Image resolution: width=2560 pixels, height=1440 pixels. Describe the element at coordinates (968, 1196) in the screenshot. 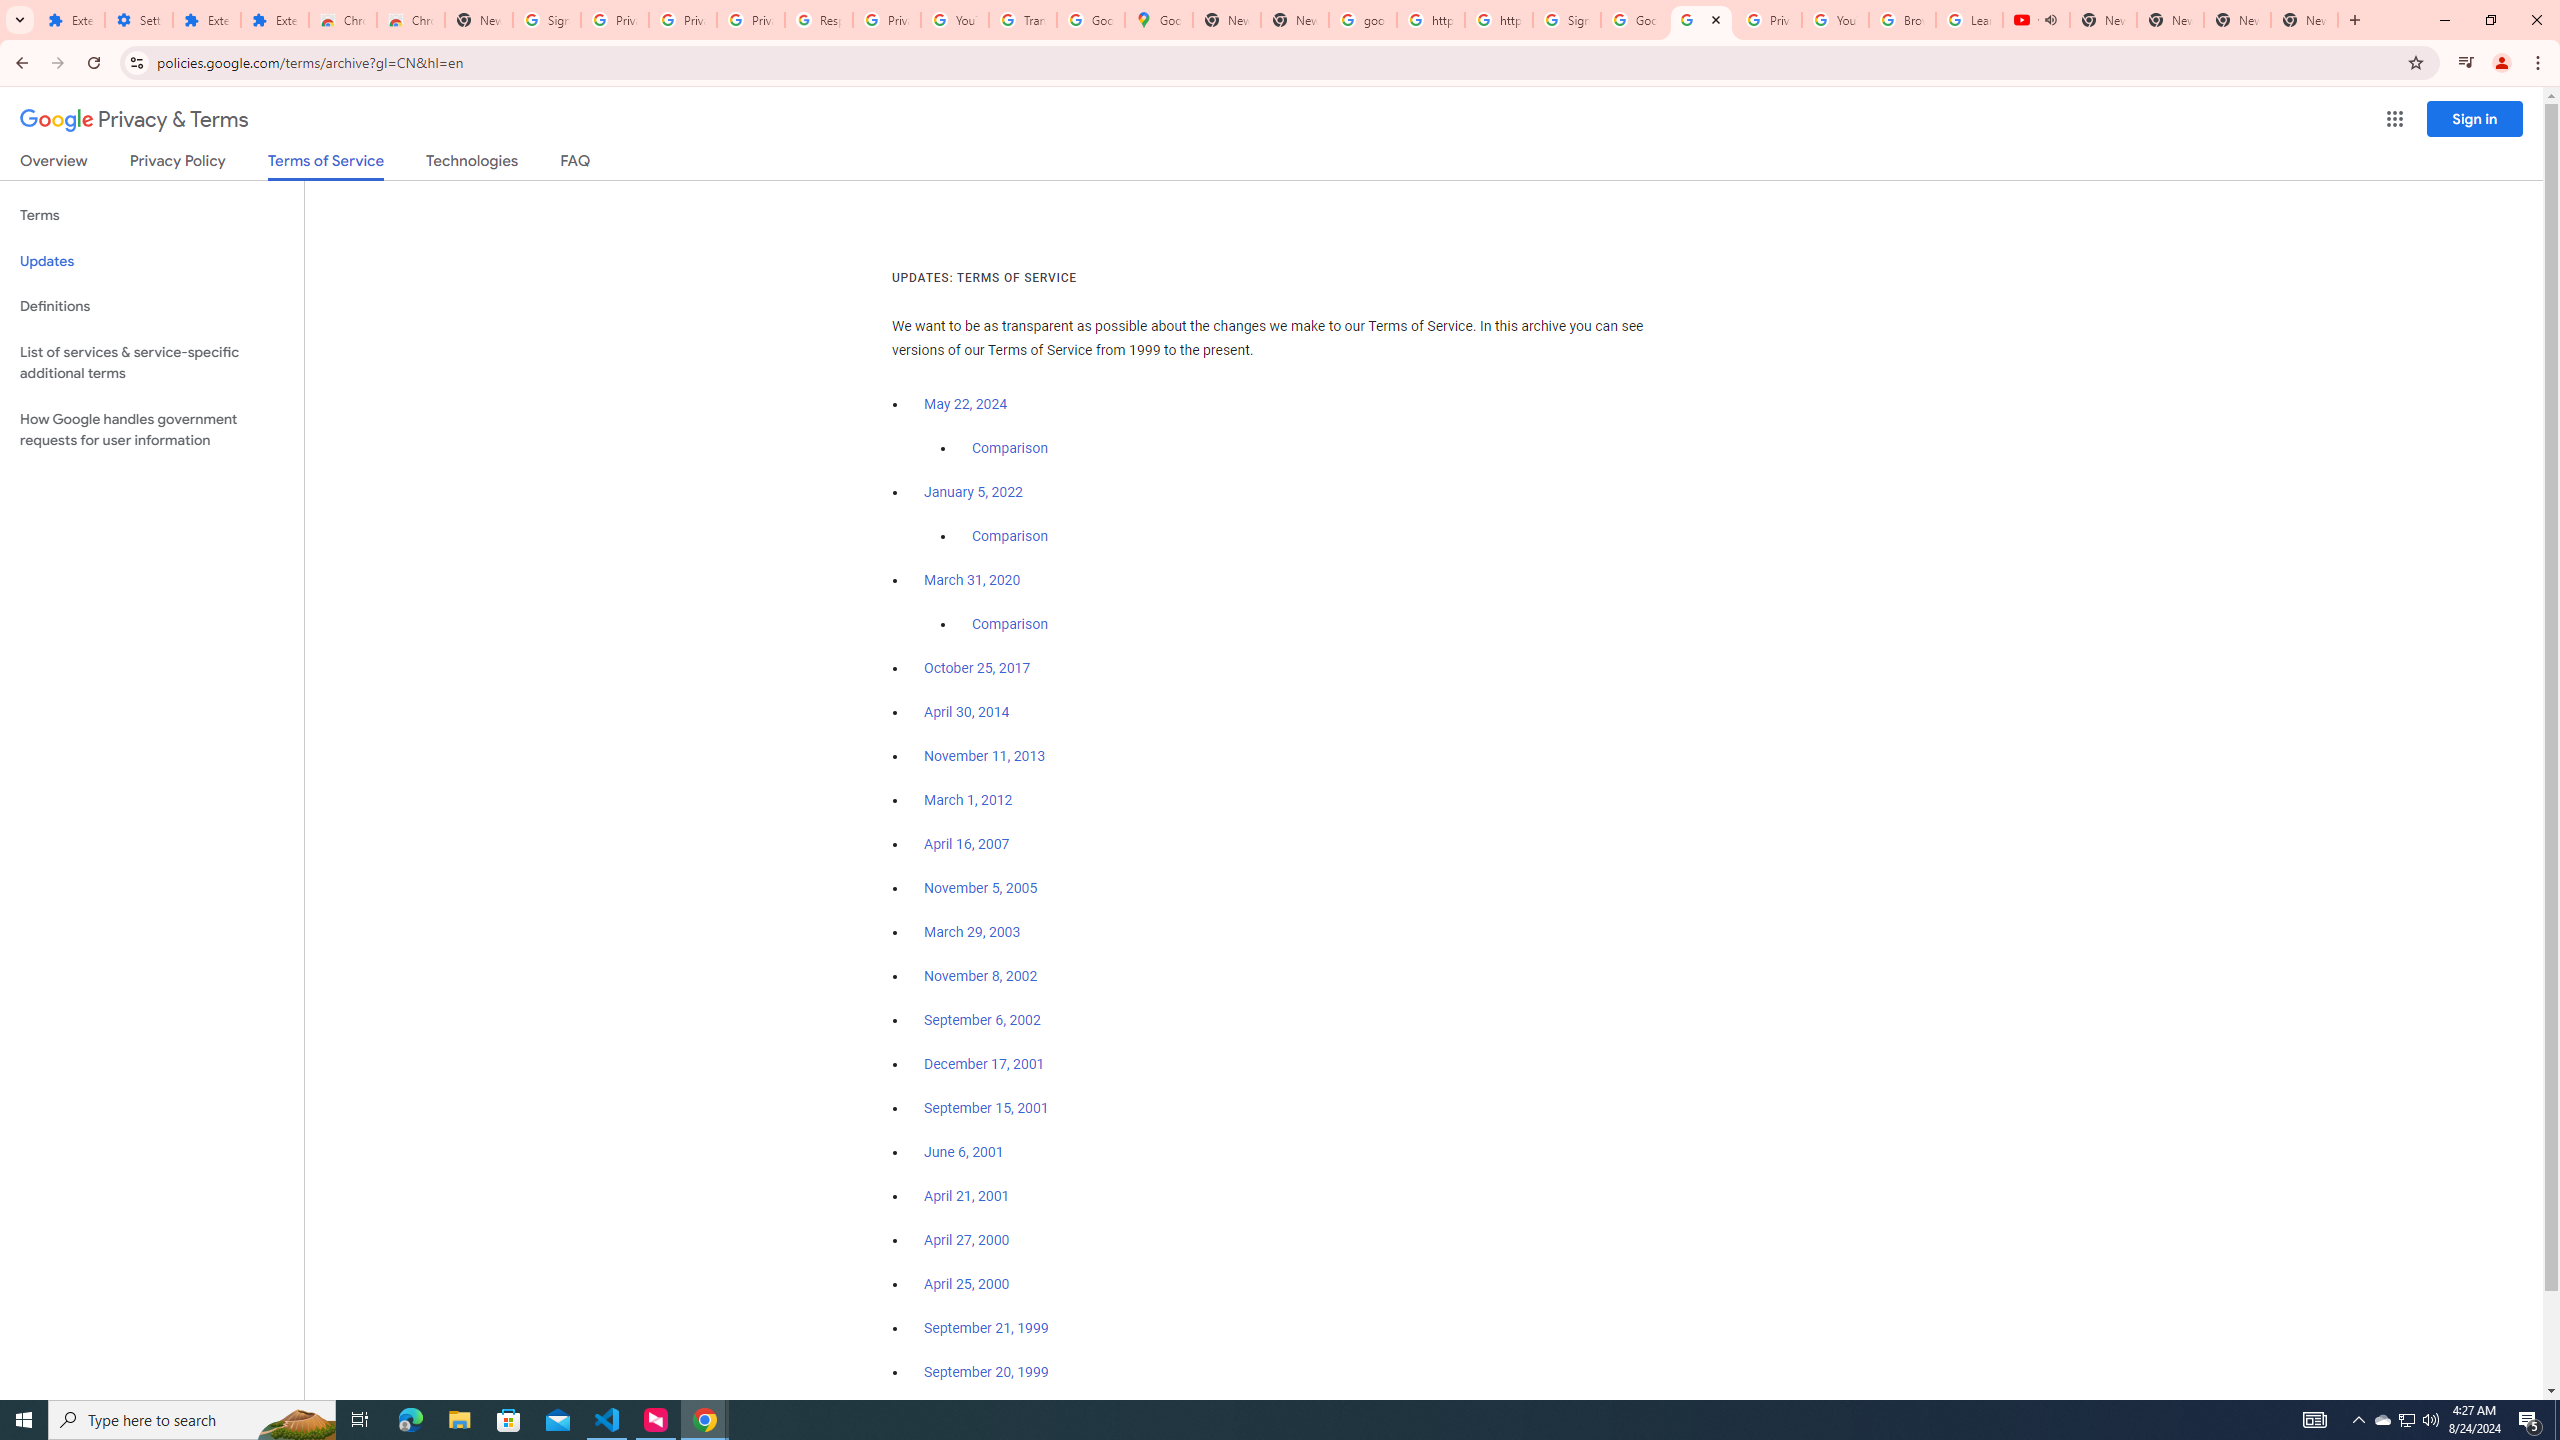

I see `April 21, 2001` at that location.